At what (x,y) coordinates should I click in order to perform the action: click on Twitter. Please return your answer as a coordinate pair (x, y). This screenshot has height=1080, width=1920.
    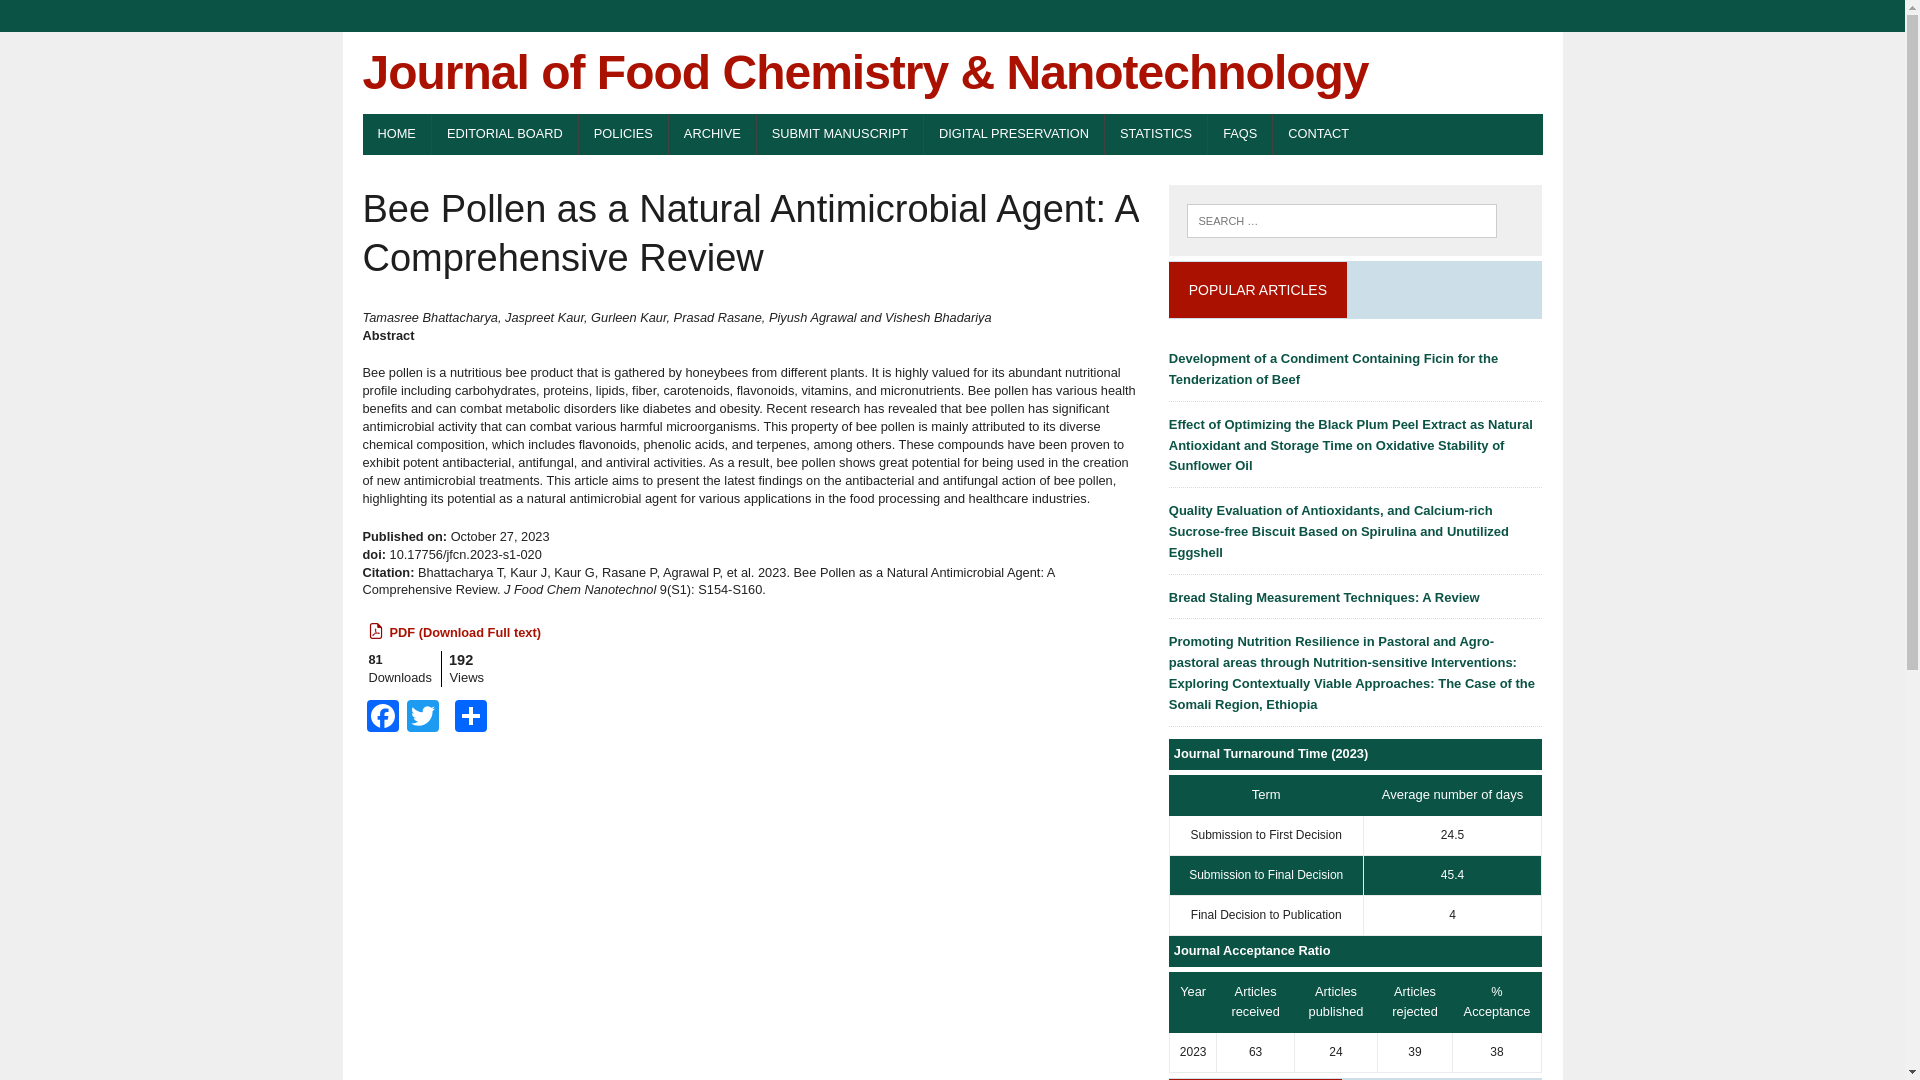
    Looking at the image, I should click on (421, 718).